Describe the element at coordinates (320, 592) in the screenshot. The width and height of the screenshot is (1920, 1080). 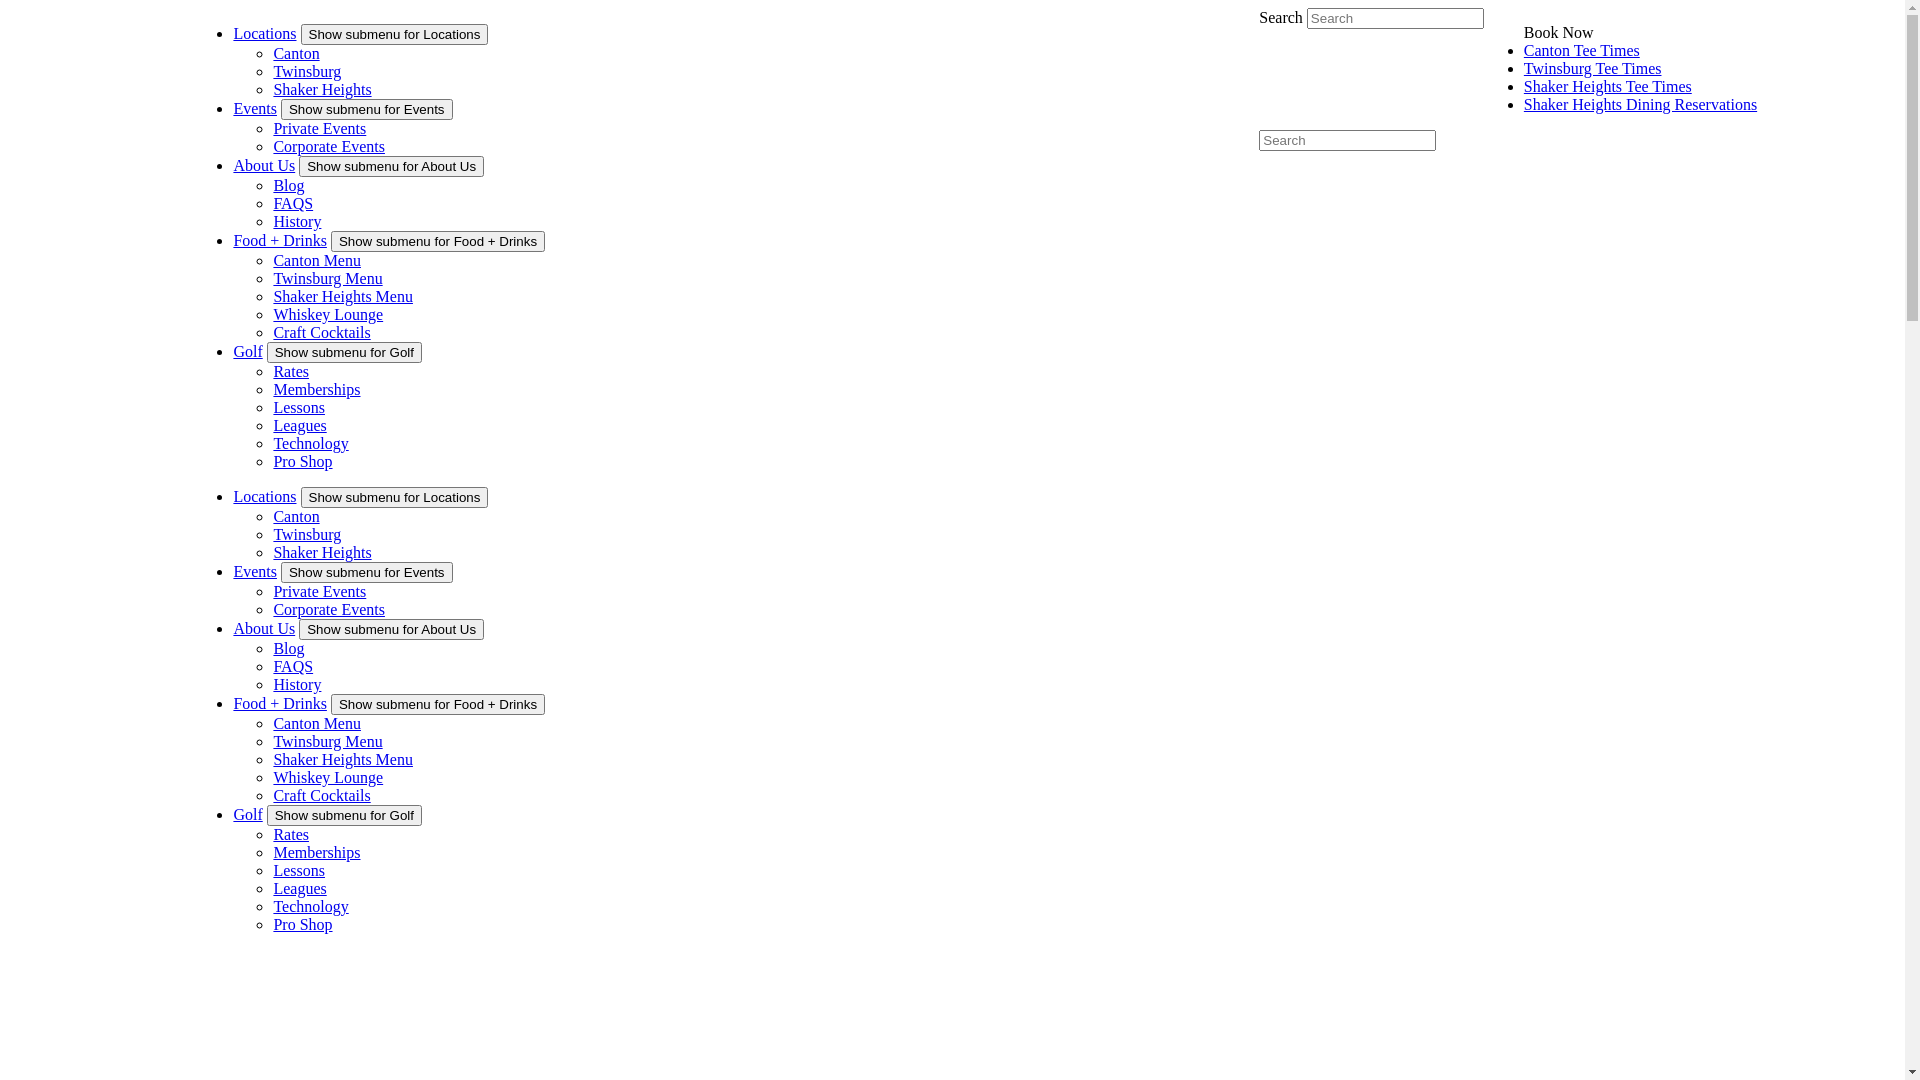
I see `Private Events` at that location.